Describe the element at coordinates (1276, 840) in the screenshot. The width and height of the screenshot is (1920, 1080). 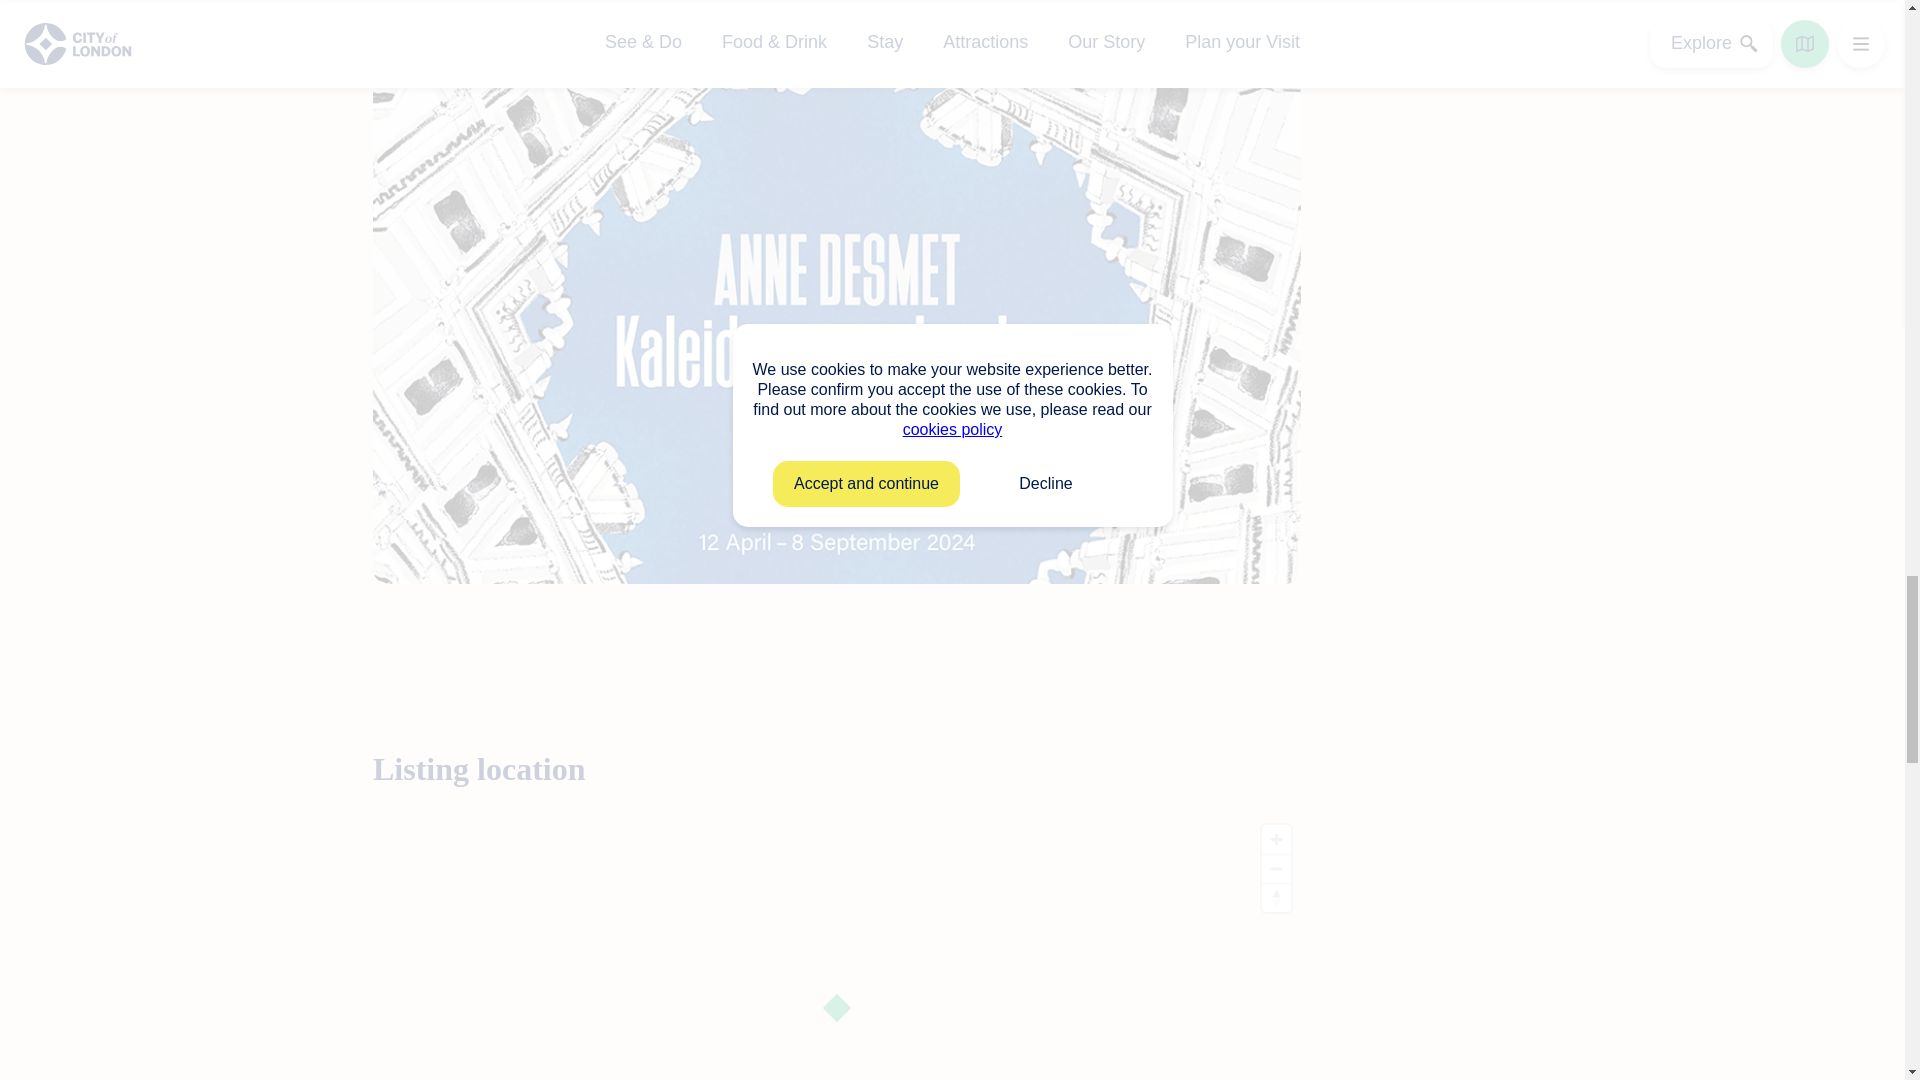
I see `Zoom in` at that location.